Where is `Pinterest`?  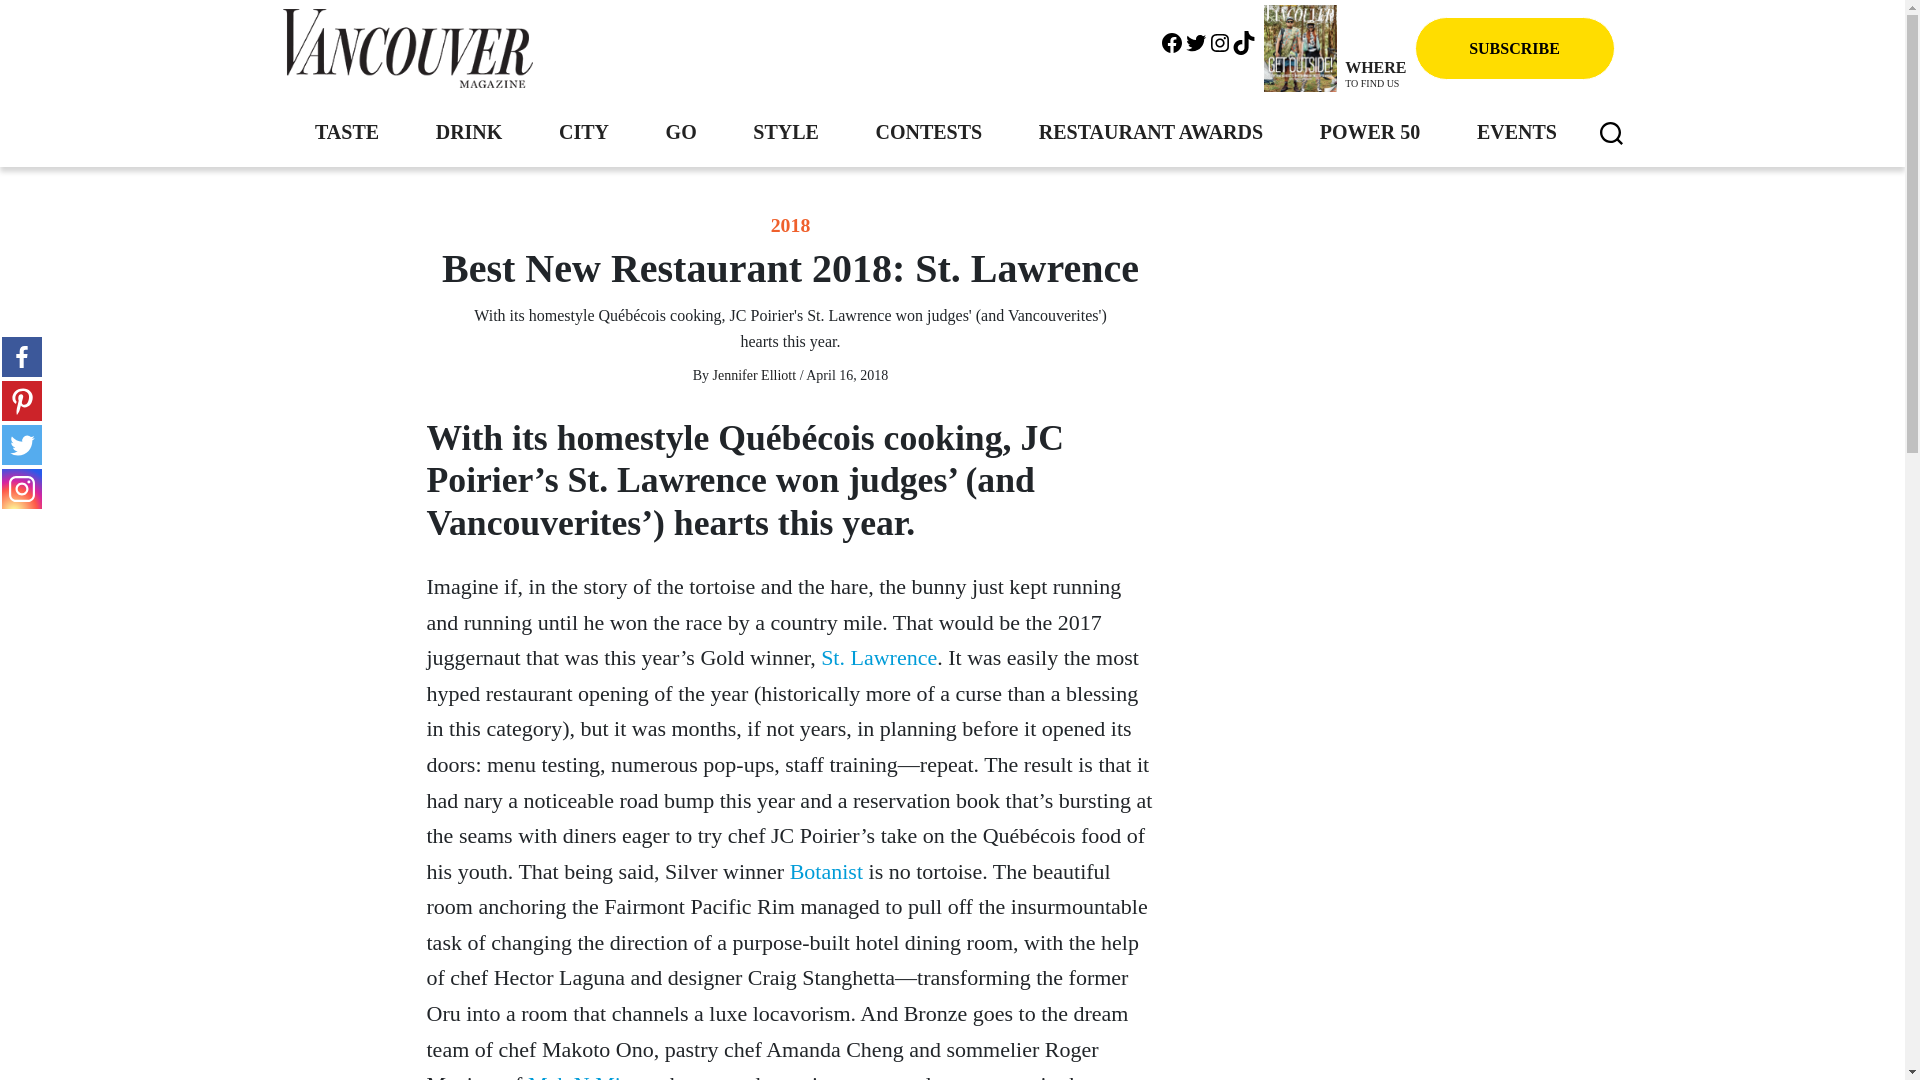
Pinterest is located at coordinates (22, 401).